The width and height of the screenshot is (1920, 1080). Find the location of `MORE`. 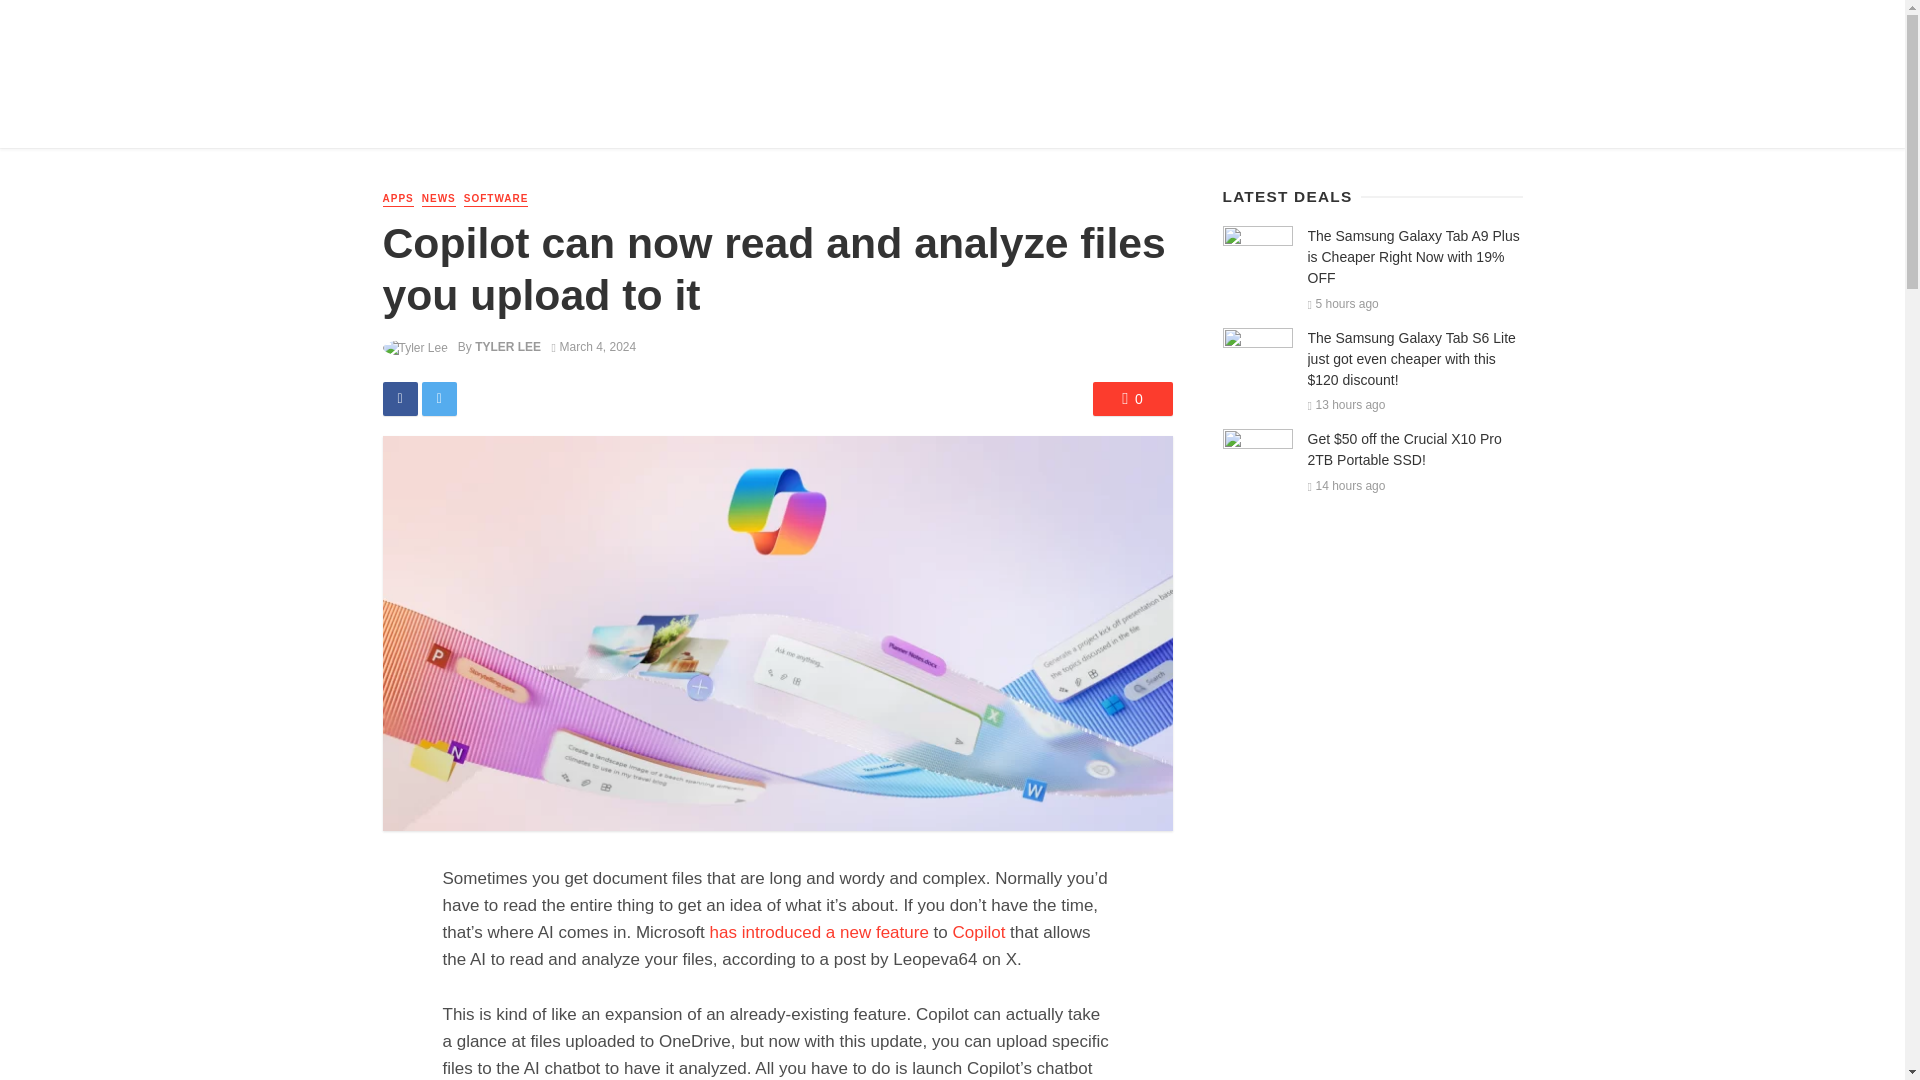

MORE is located at coordinates (808, 117).